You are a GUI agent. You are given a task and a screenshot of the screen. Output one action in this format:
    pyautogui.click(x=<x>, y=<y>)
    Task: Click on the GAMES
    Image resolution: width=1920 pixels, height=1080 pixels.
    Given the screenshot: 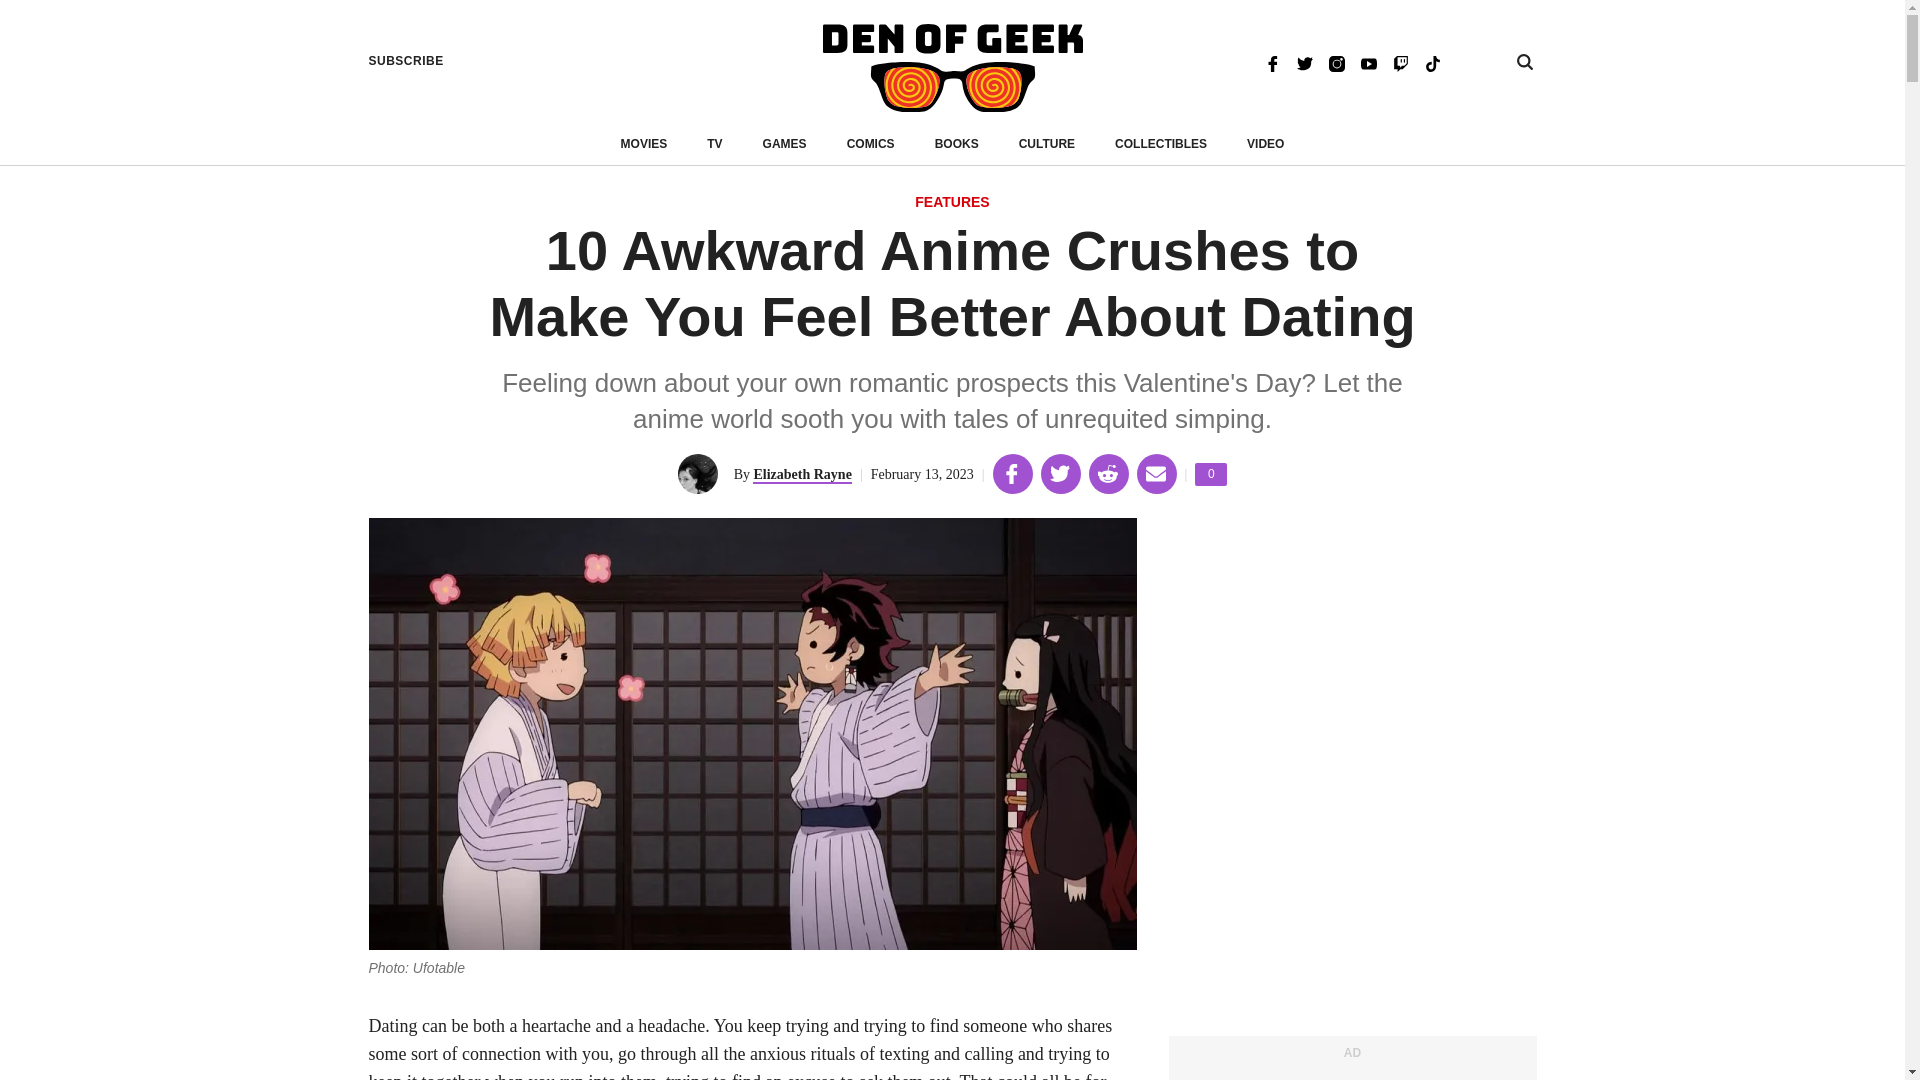 What is the action you would take?
    pyautogui.click(x=406, y=61)
    